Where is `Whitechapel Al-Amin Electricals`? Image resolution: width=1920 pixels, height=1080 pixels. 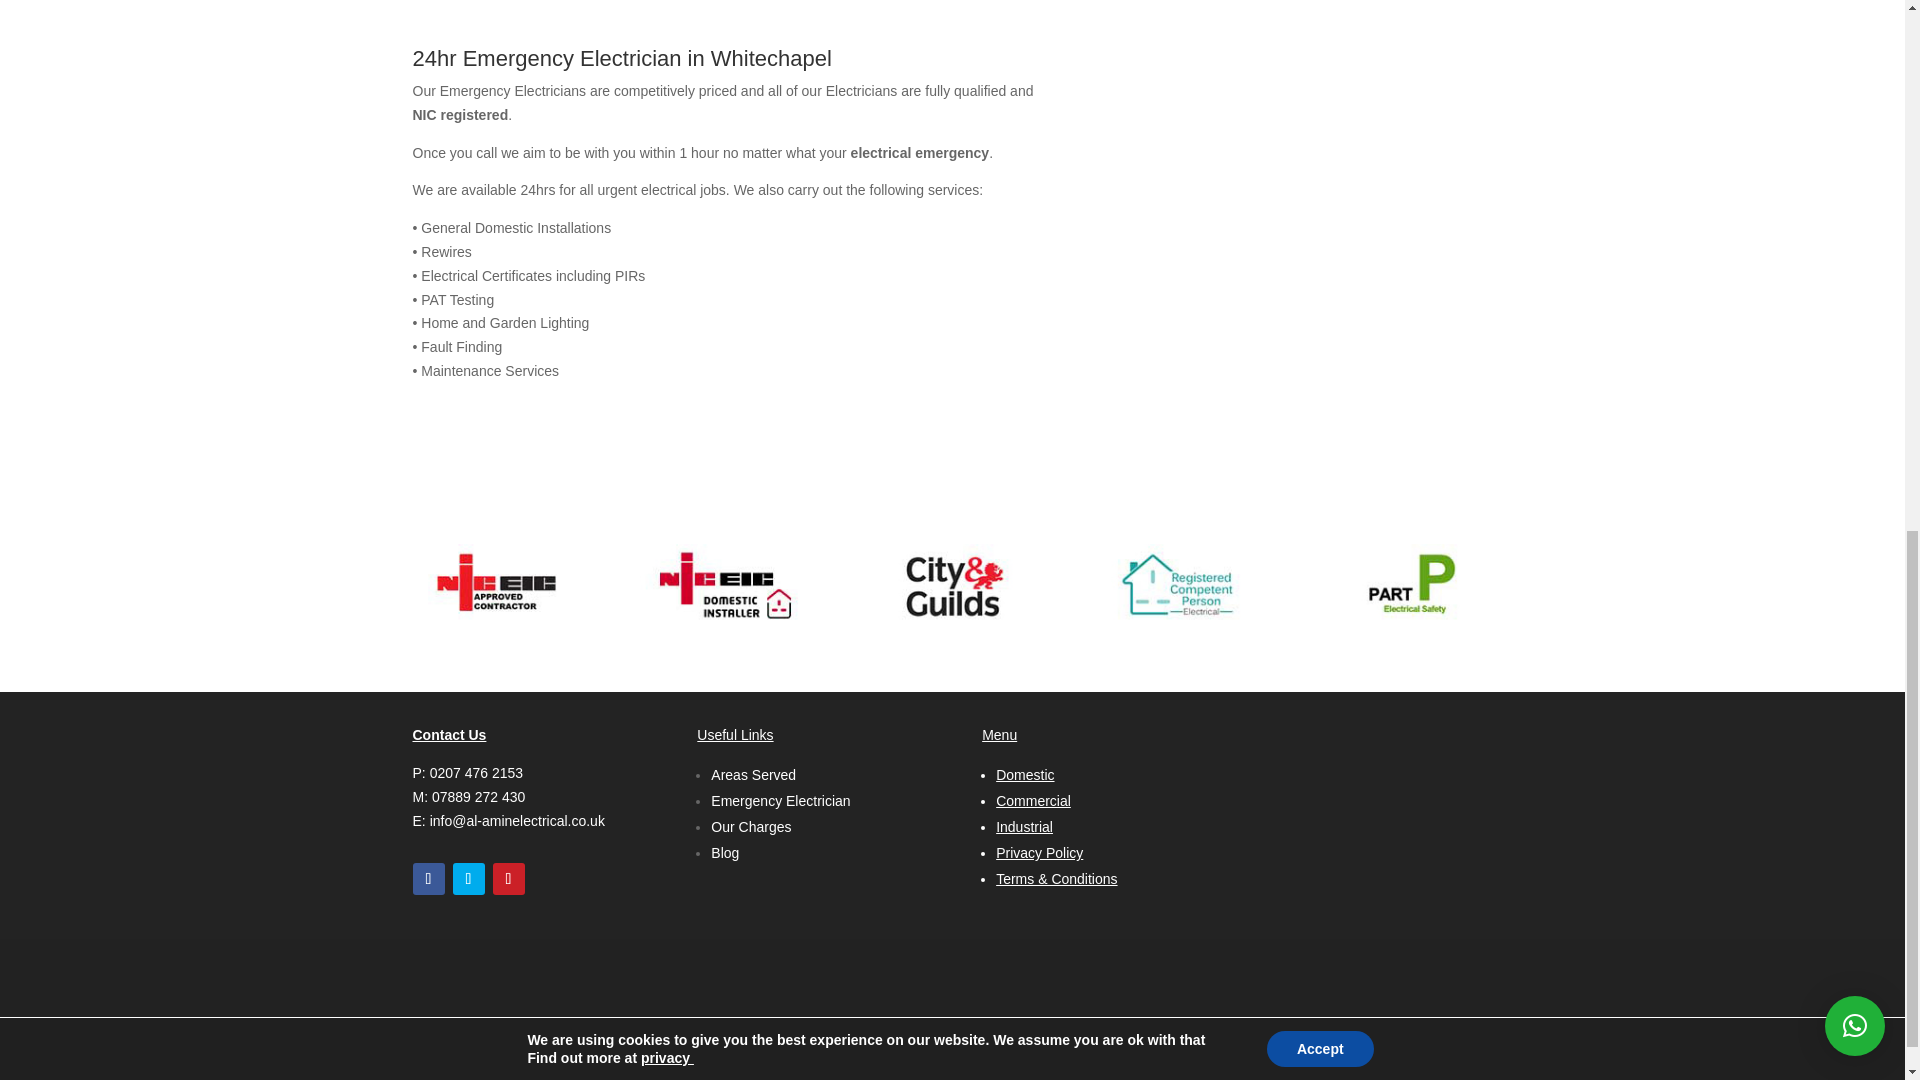 Whitechapel Al-Amin Electricals is located at coordinates (496, 586).